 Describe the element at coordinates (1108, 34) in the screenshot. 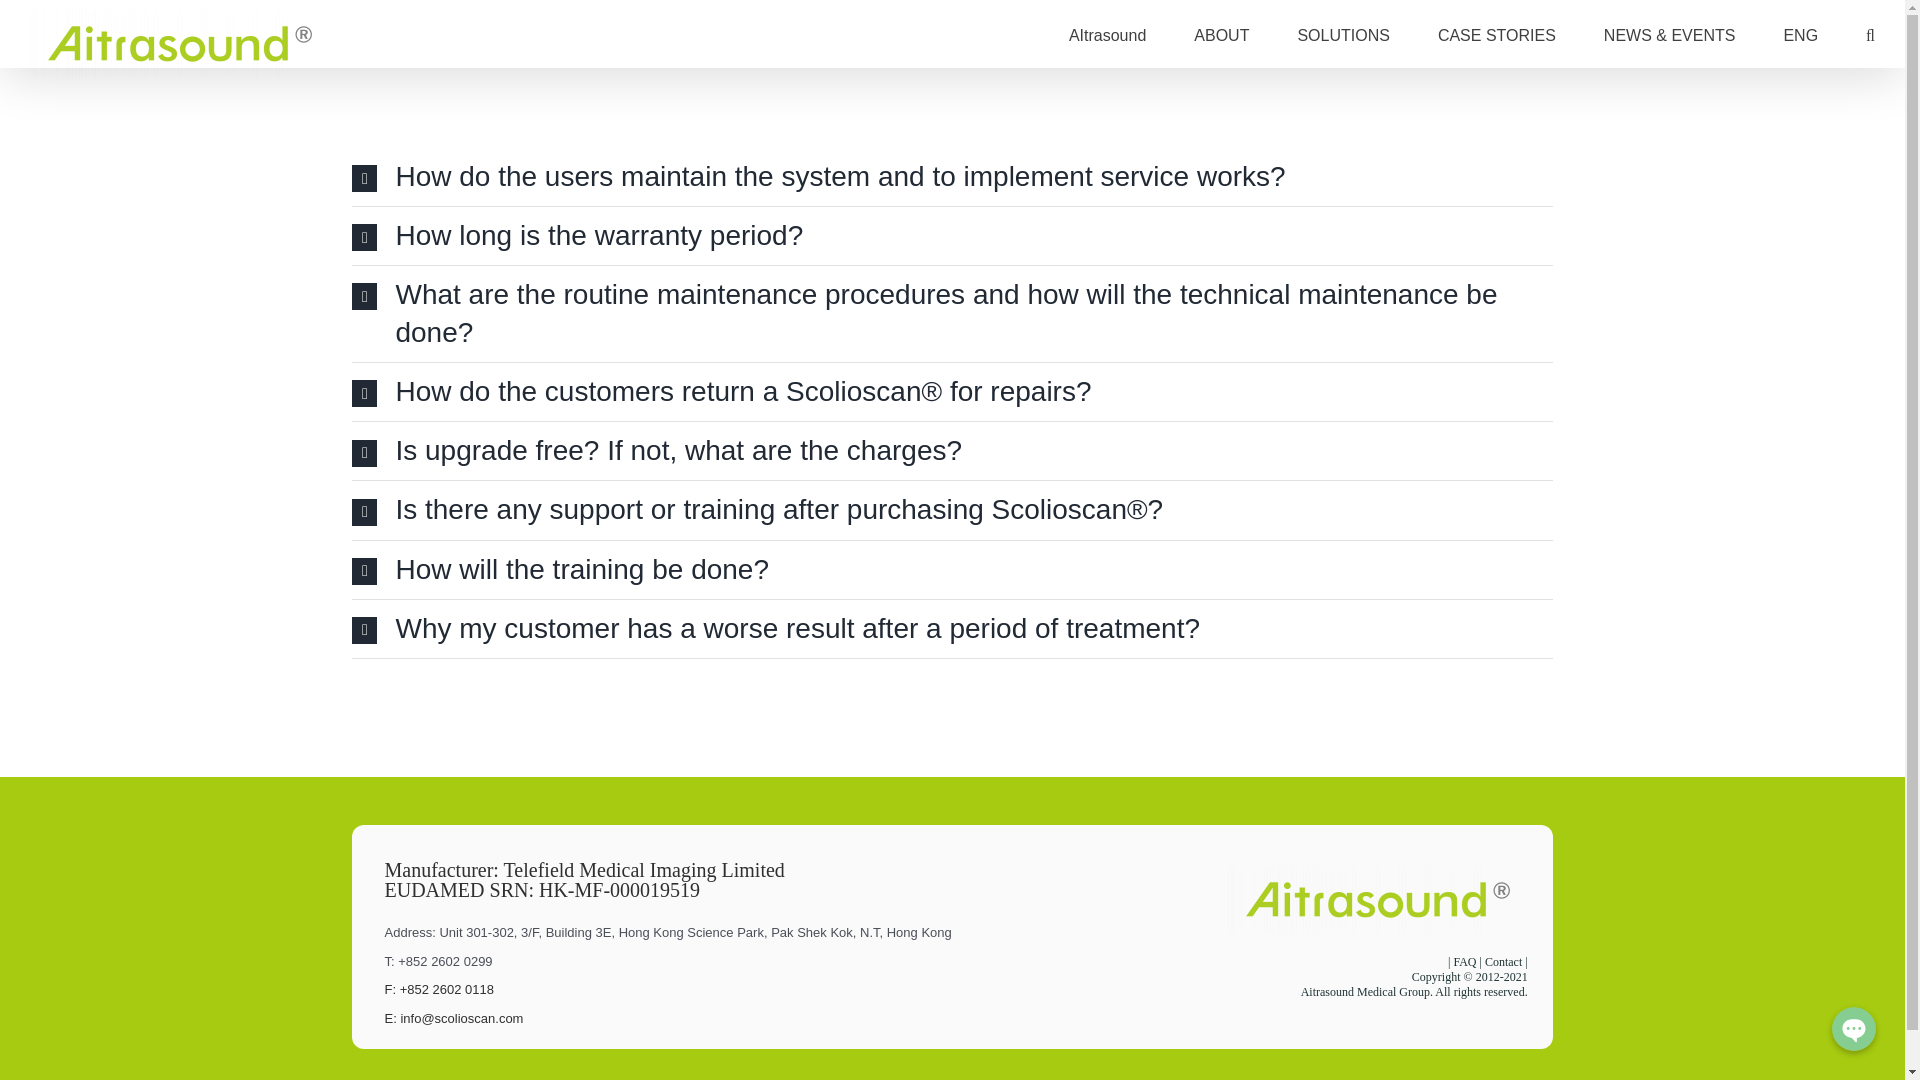

I see `Home page` at that location.